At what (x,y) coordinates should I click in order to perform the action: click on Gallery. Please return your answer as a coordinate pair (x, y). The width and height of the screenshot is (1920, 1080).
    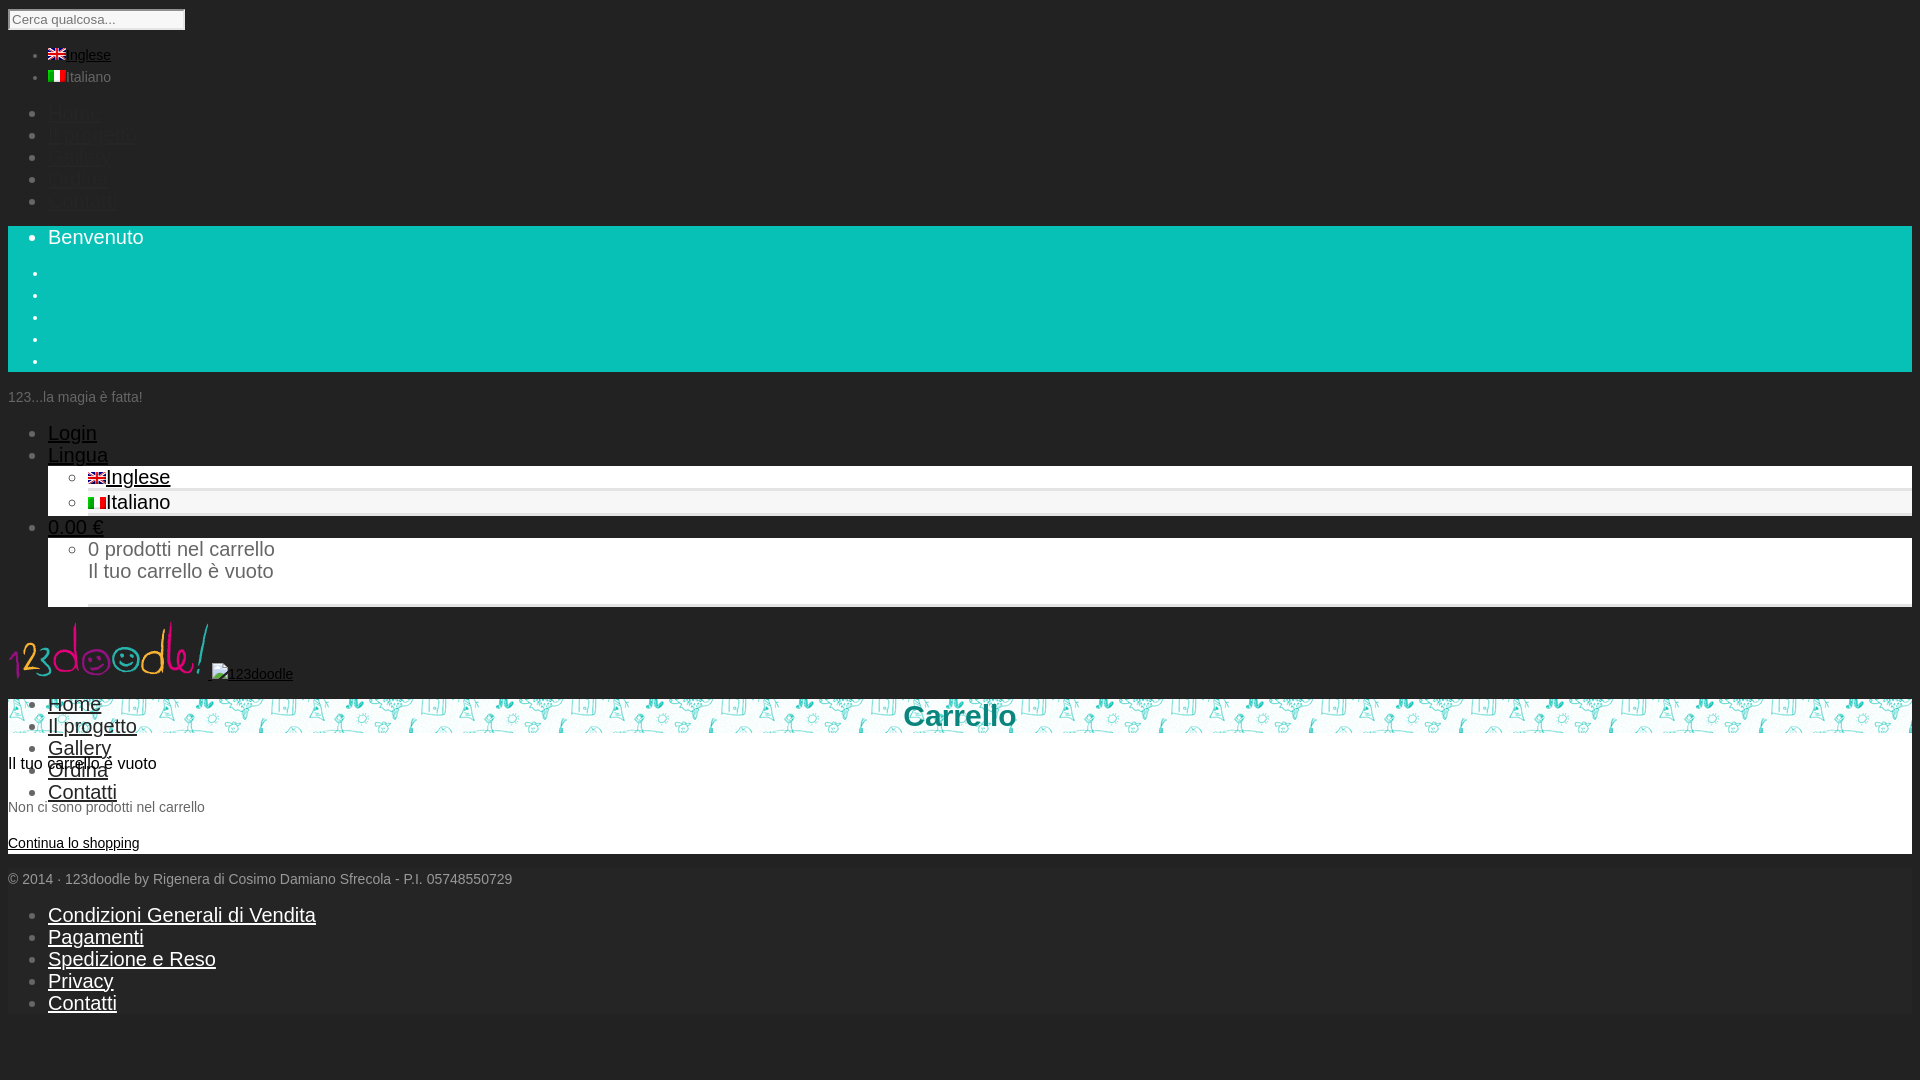
    Looking at the image, I should click on (80, 157).